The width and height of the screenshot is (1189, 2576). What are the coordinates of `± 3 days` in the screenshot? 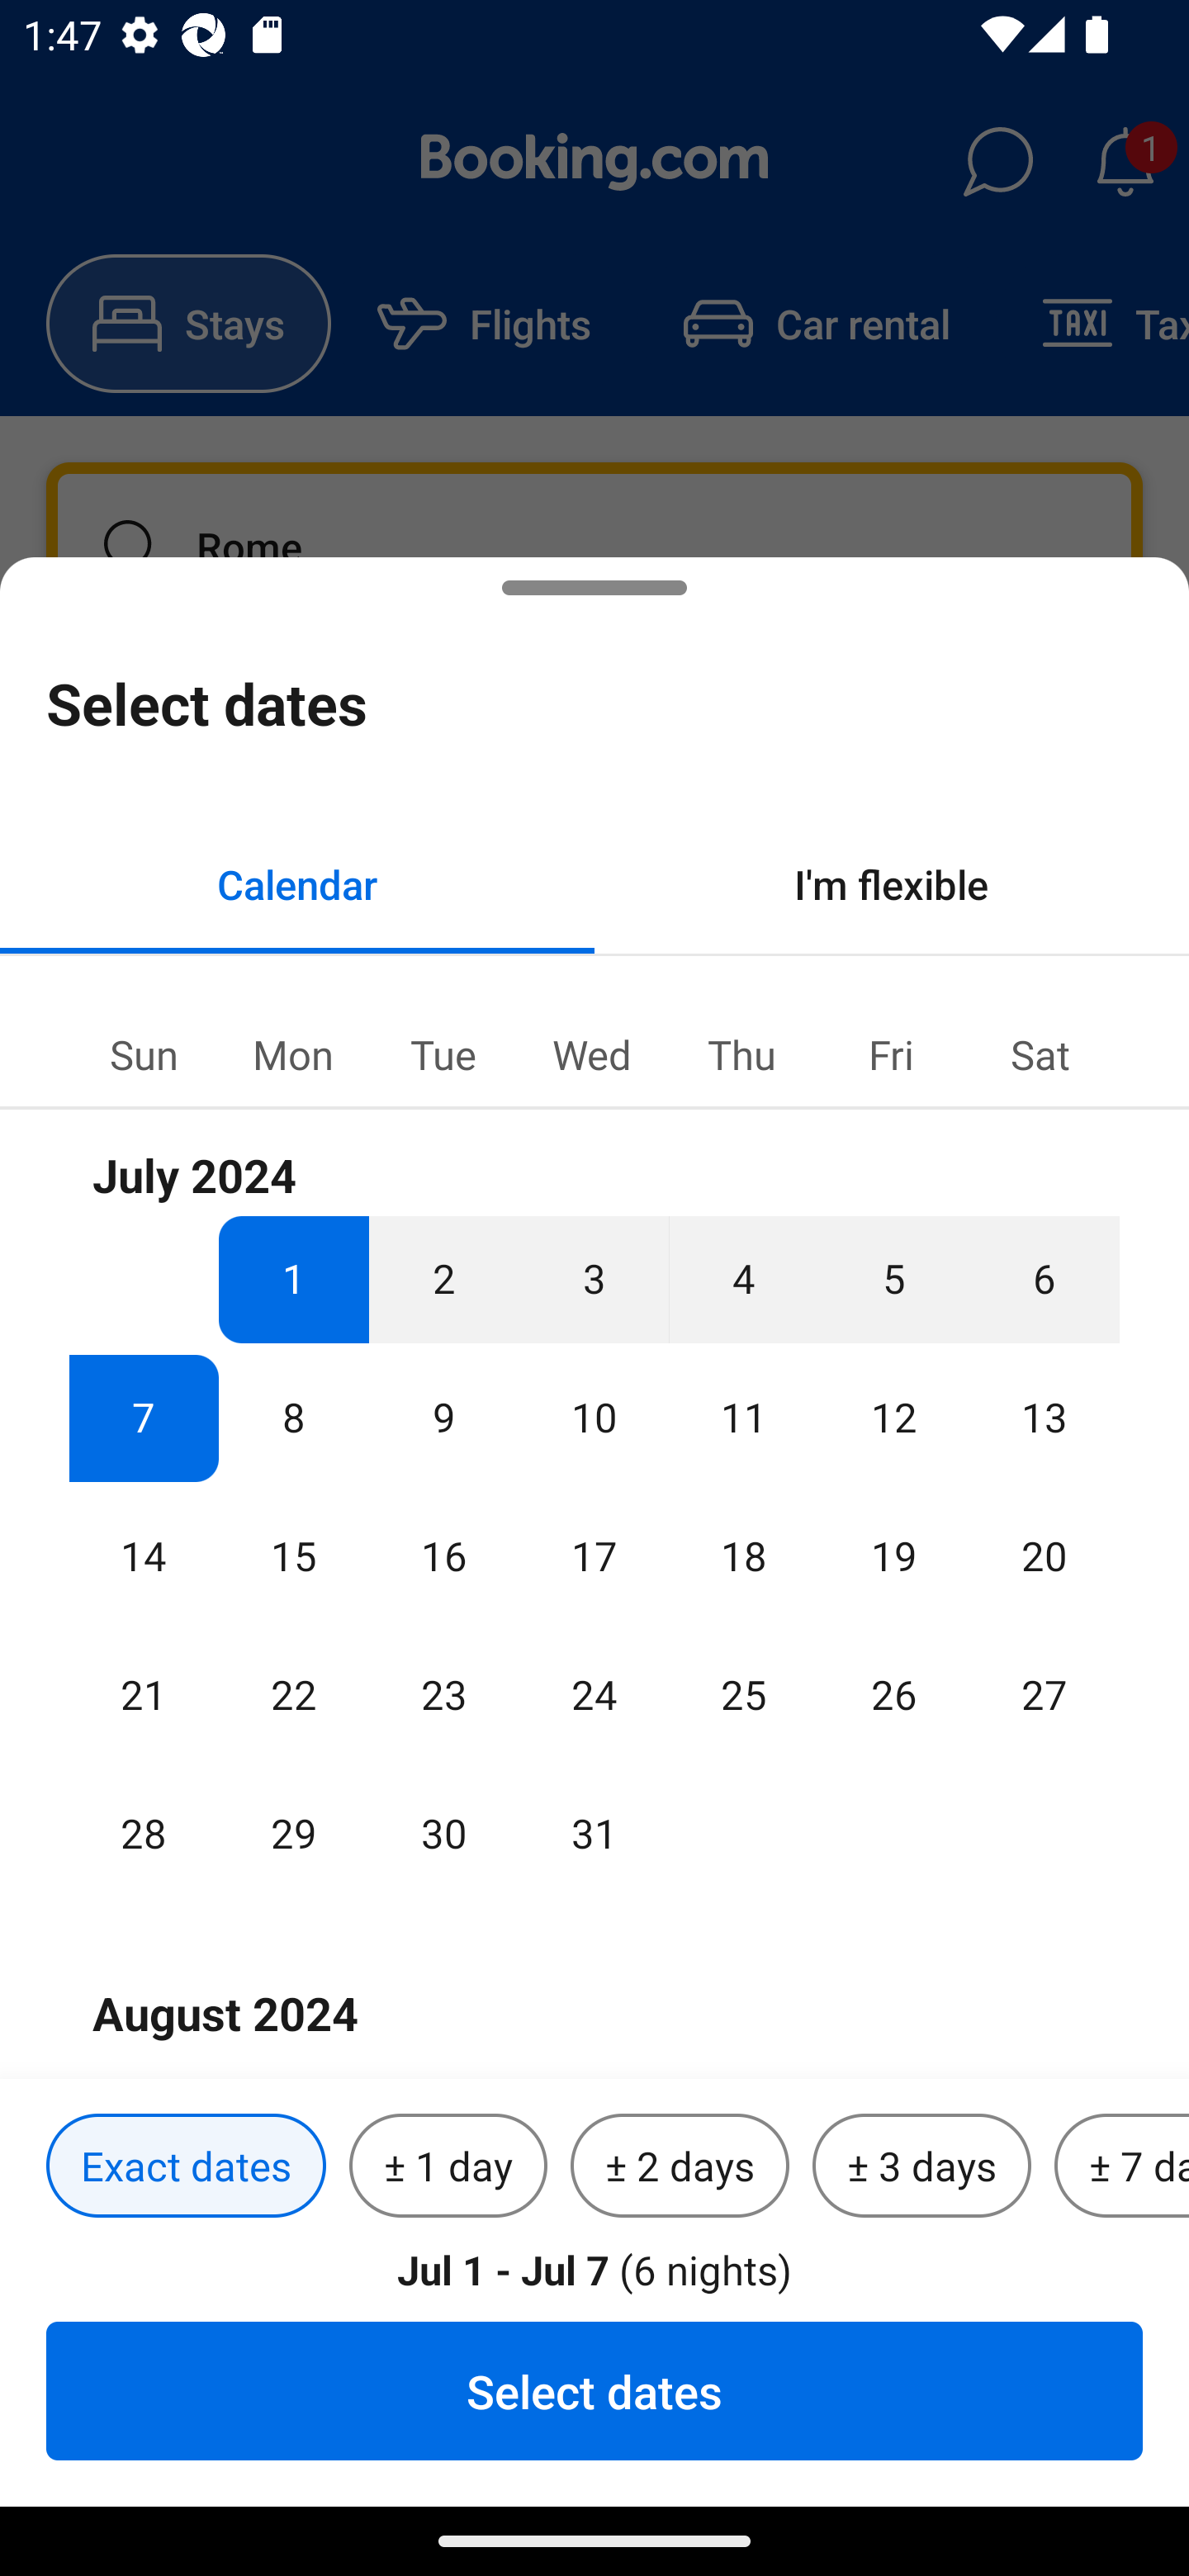 It's located at (921, 2166).